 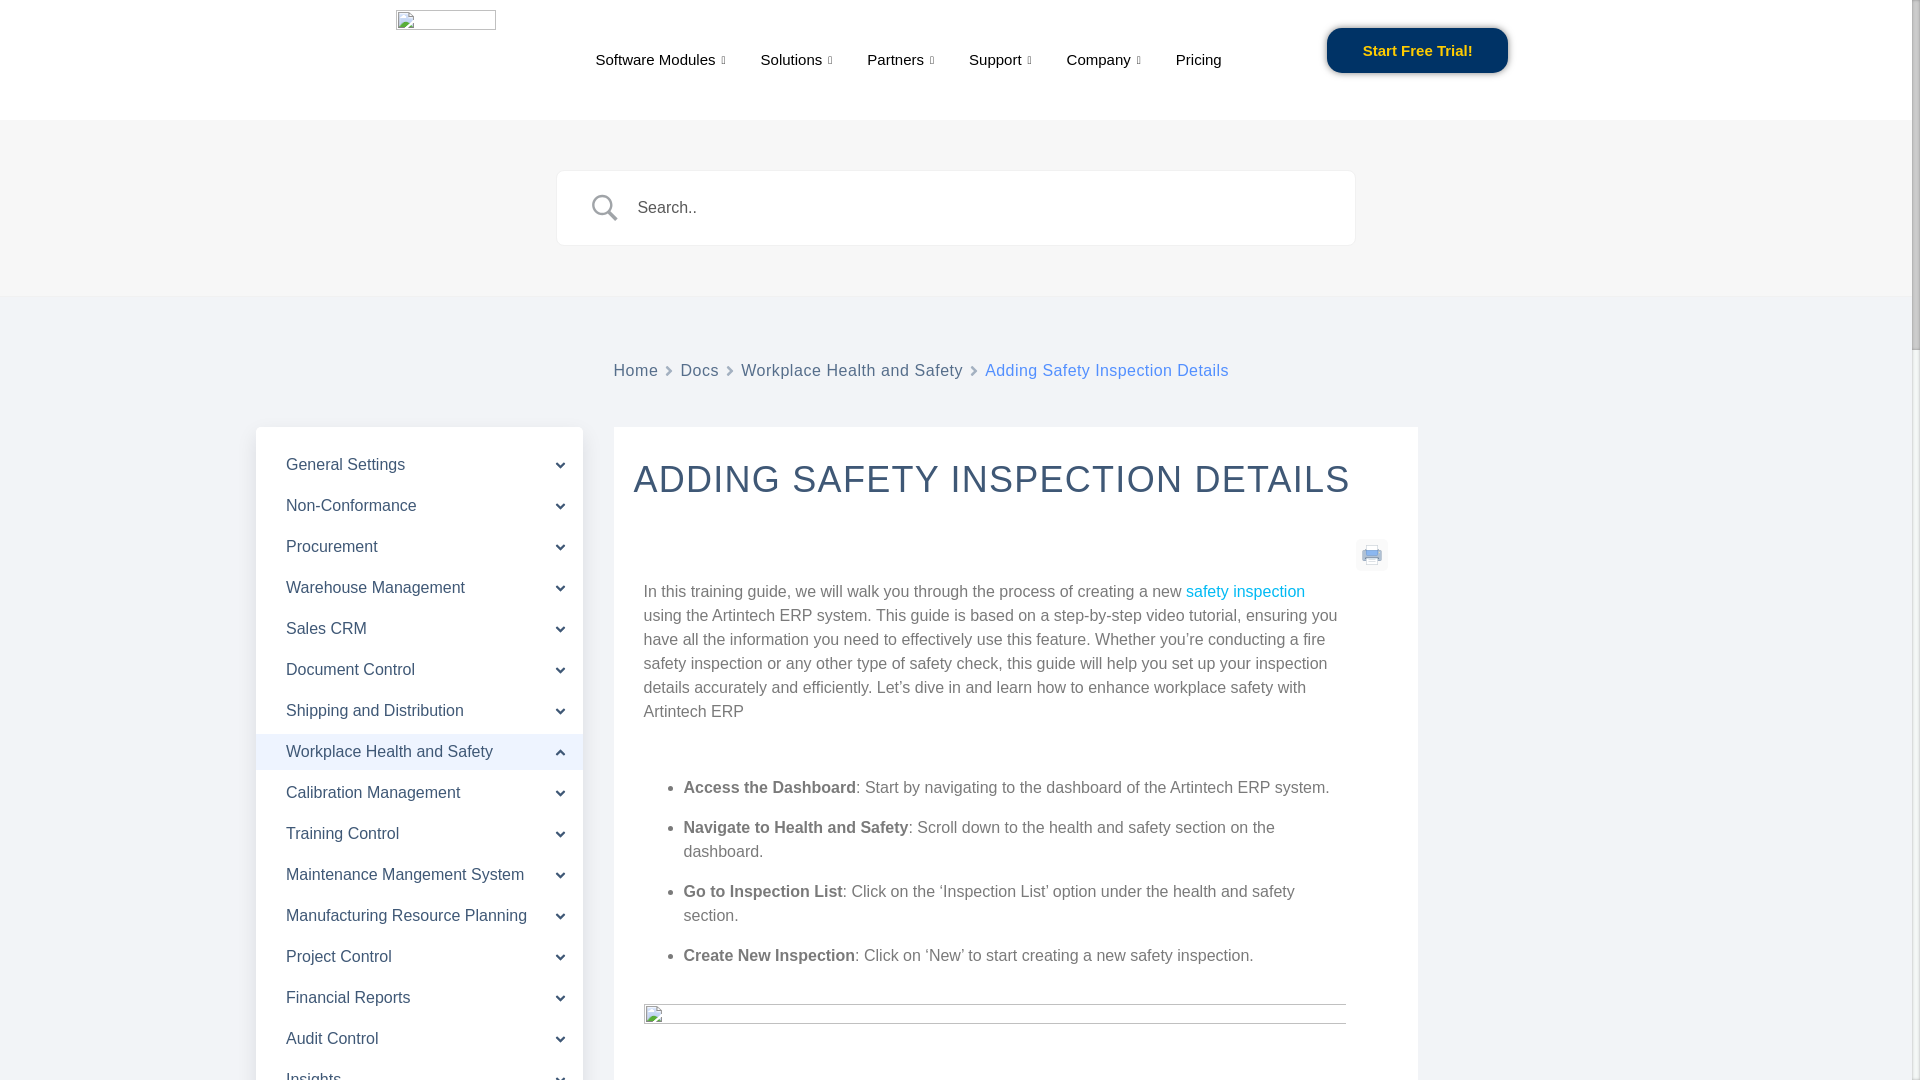 What do you see at coordinates (1106, 60) in the screenshot?
I see `Company` at bounding box center [1106, 60].